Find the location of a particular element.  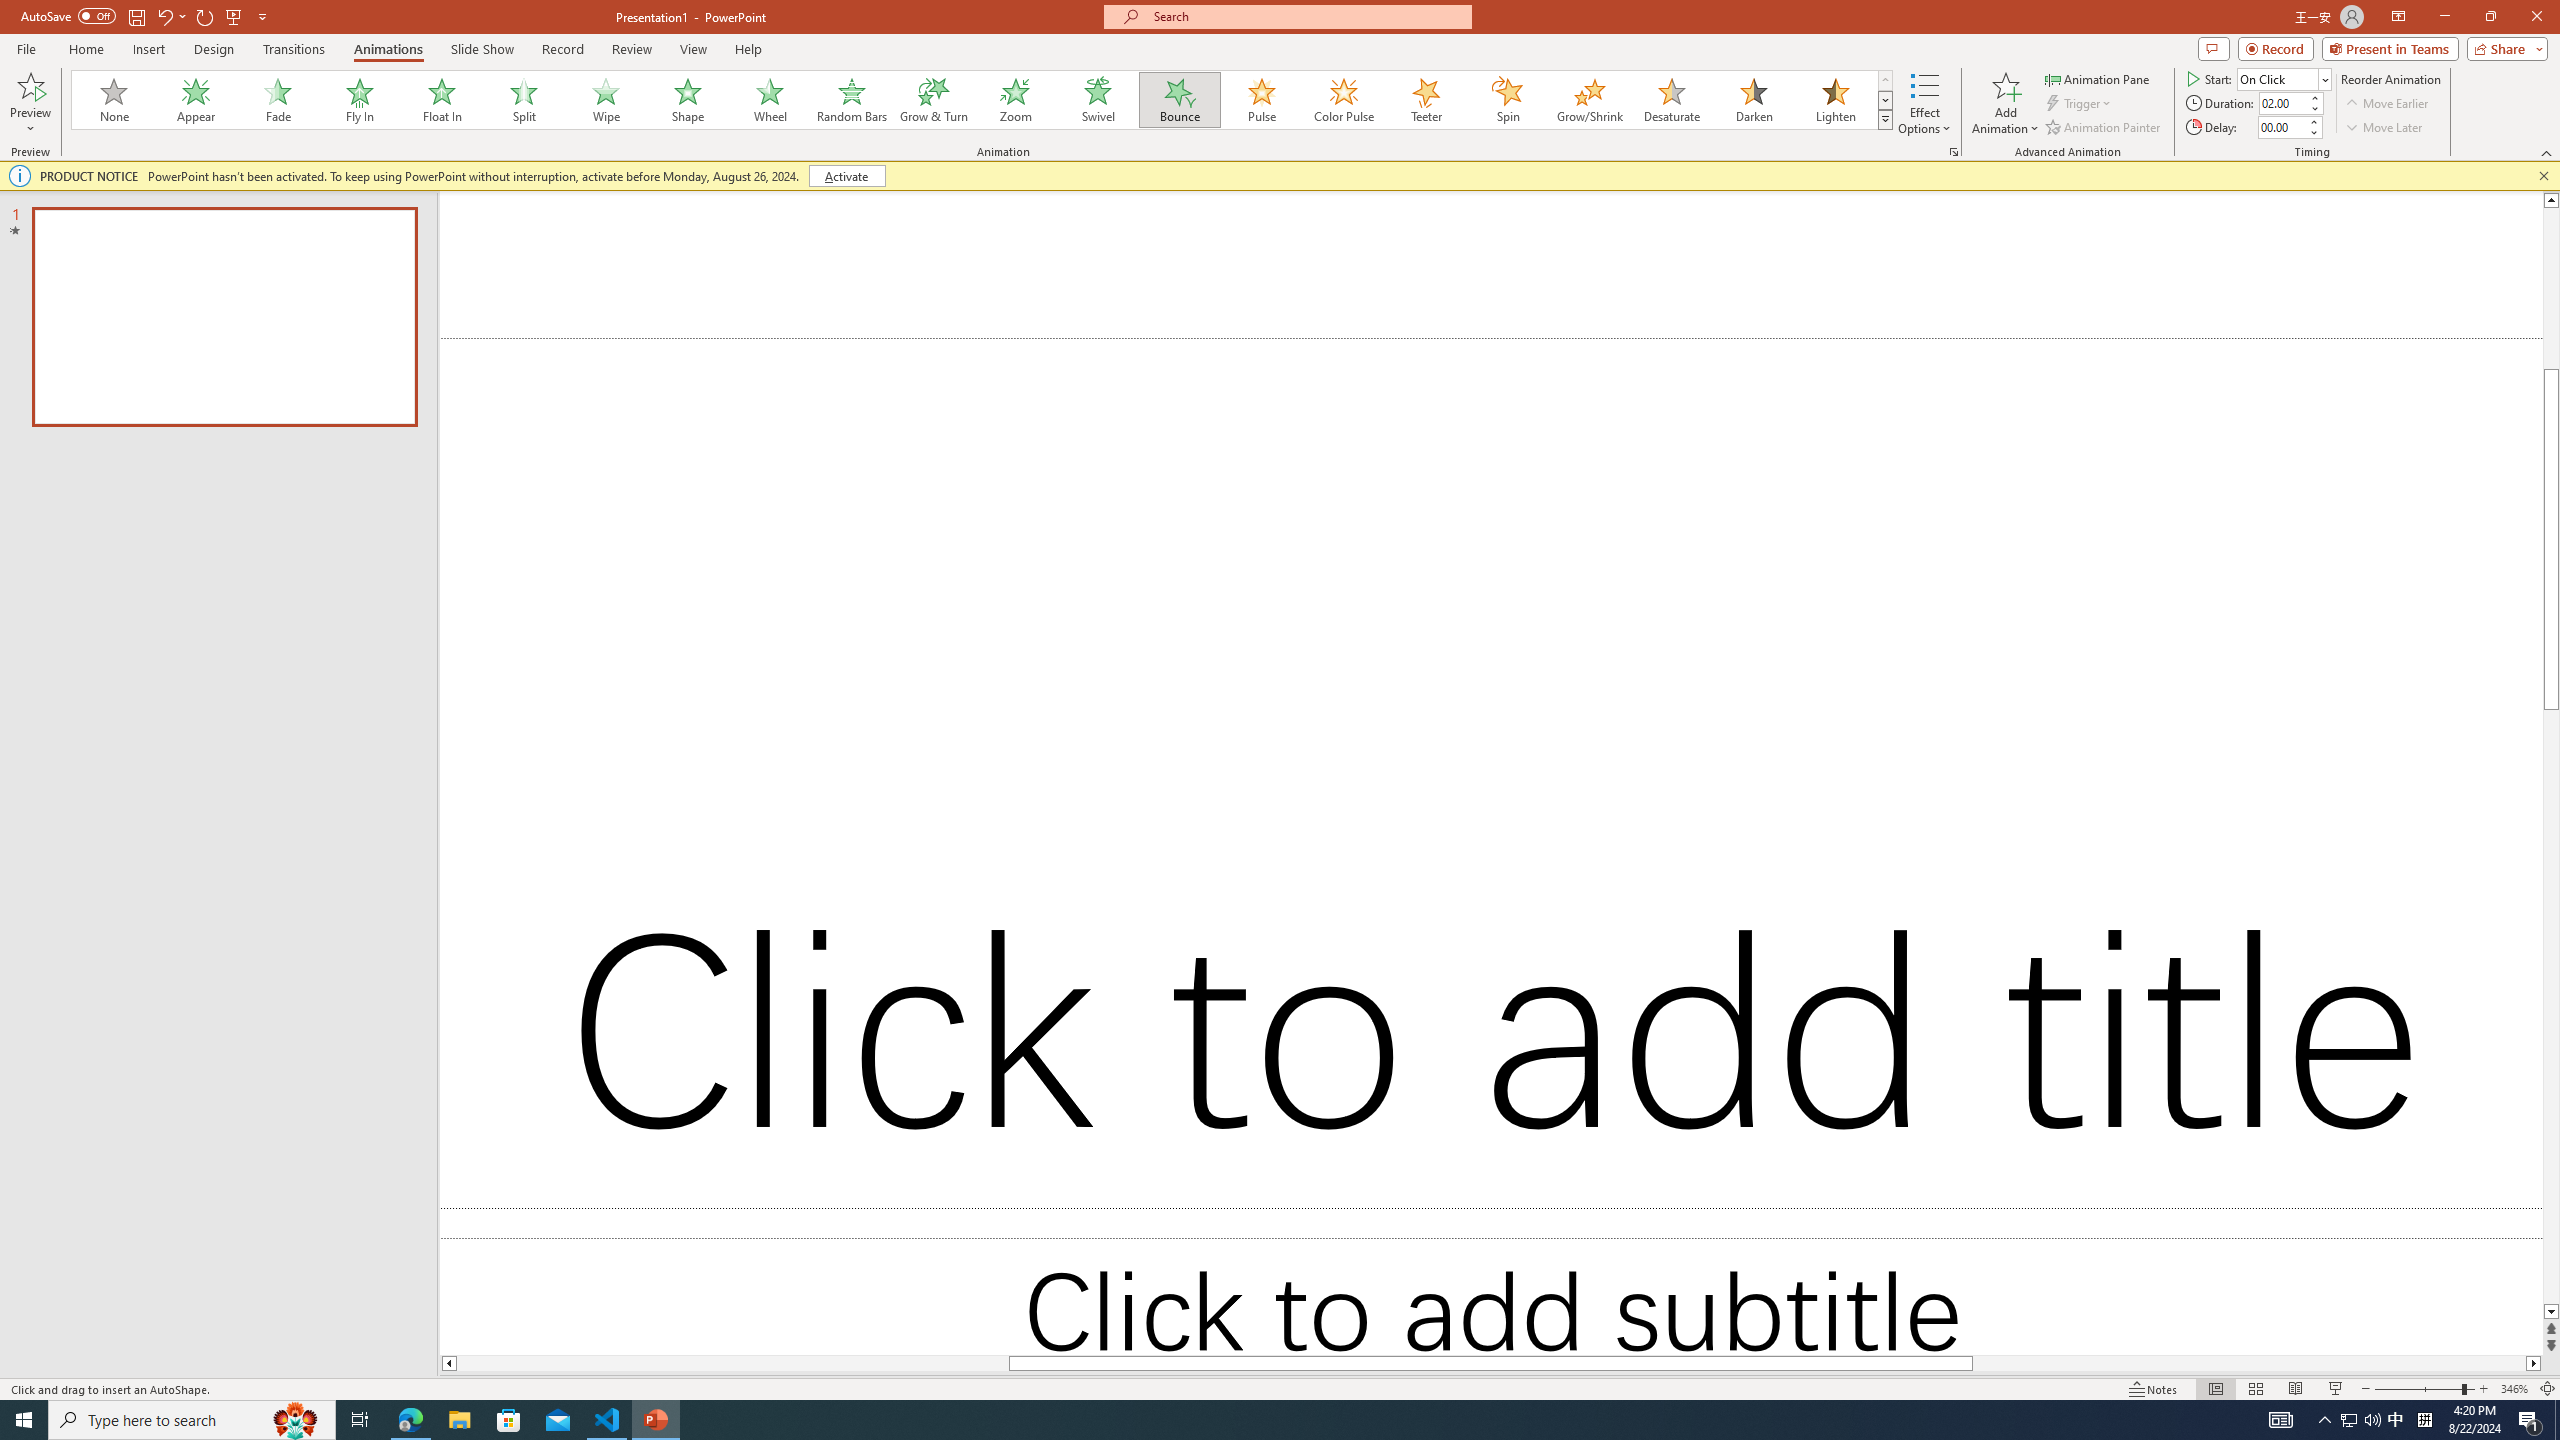

Slide Show is located at coordinates (482, 49).